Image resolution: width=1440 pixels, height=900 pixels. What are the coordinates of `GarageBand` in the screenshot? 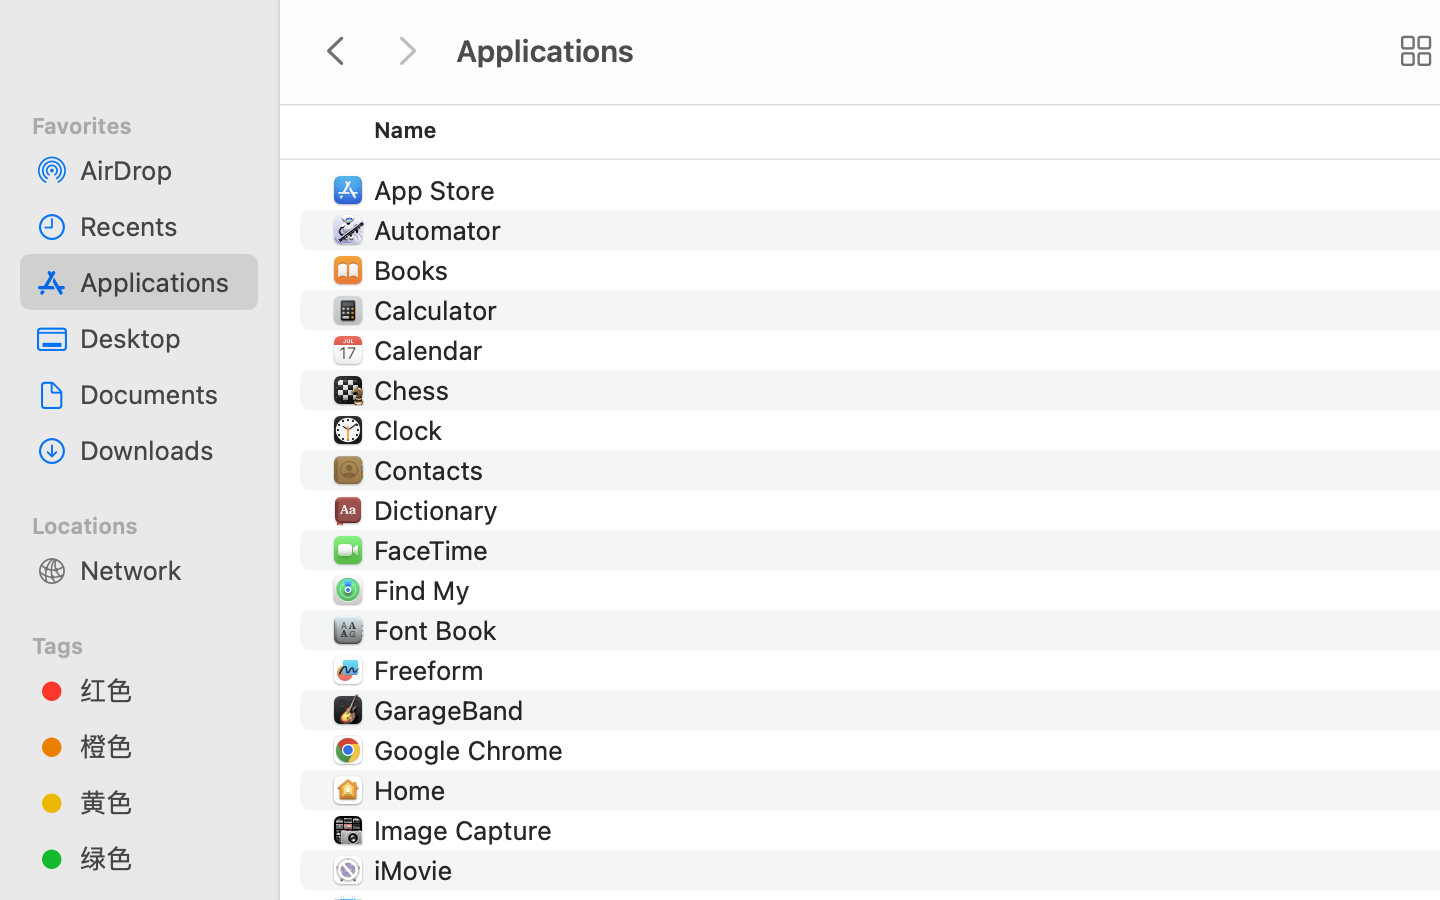 It's located at (452, 710).